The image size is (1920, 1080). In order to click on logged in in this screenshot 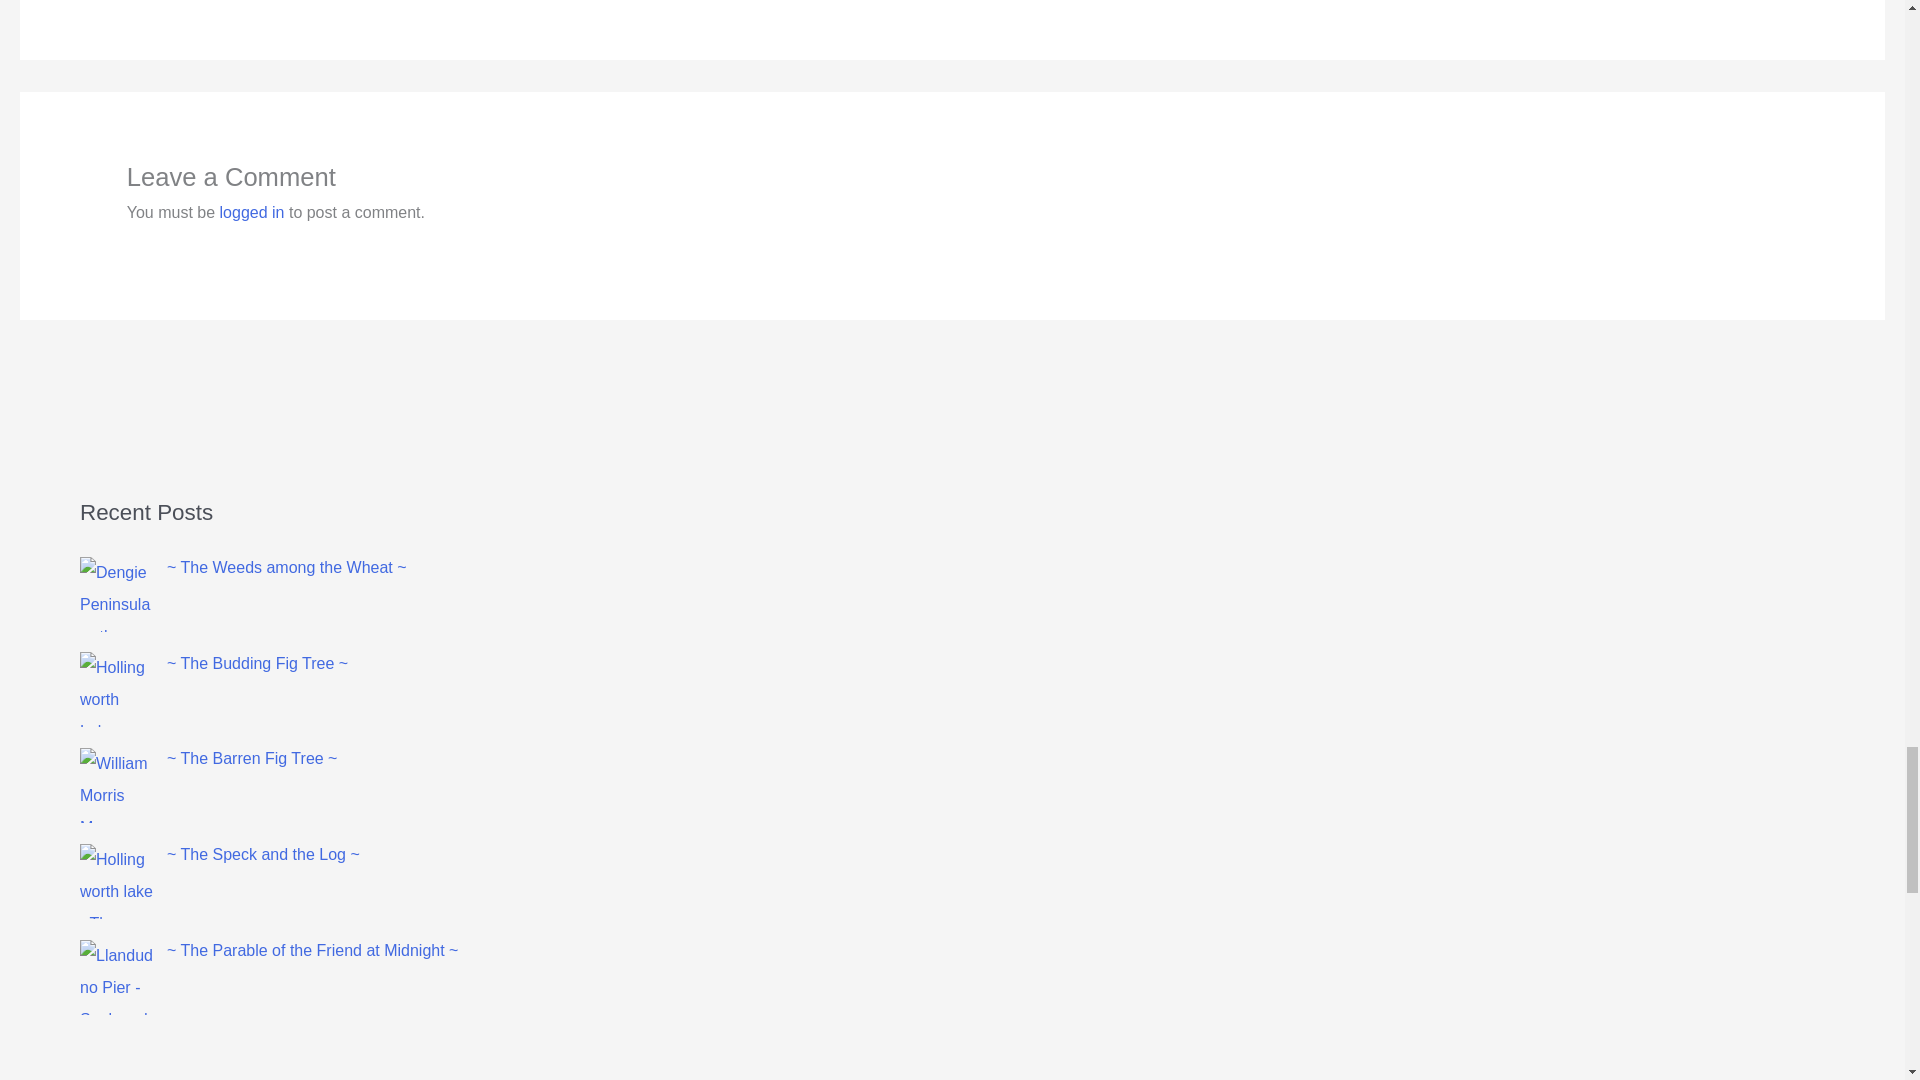, I will do `click(252, 212)`.